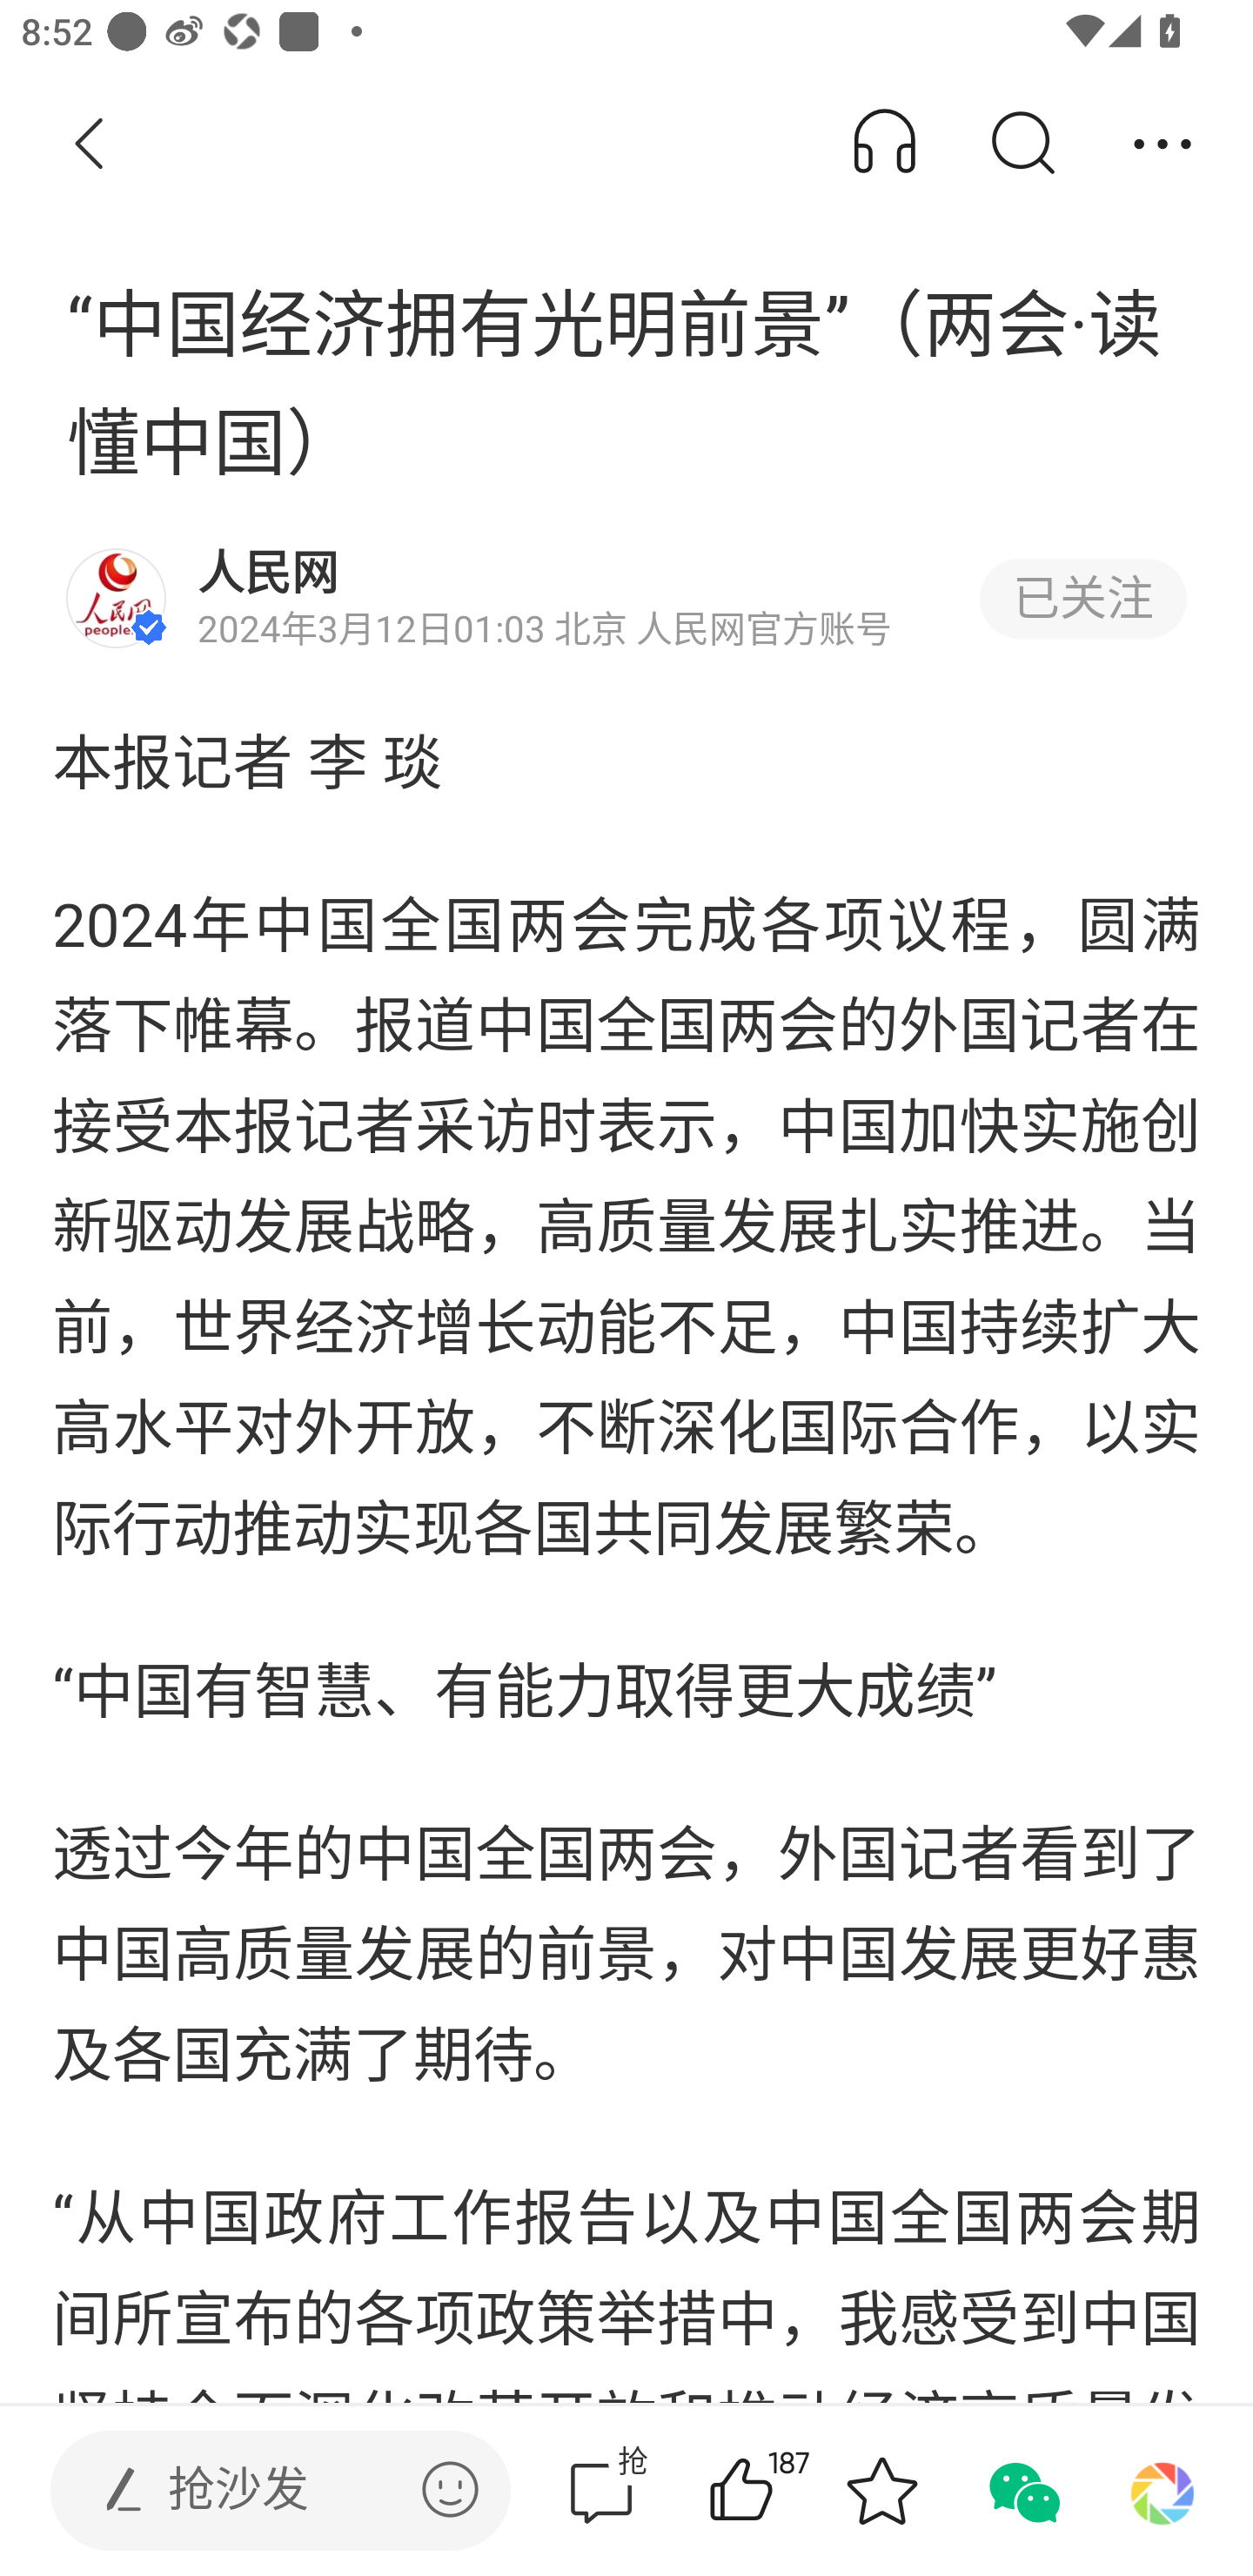 The width and height of the screenshot is (1253, 2576). Describe the element at coordinates (90, 144) in the screenshot. I see ` 返回` at that location.